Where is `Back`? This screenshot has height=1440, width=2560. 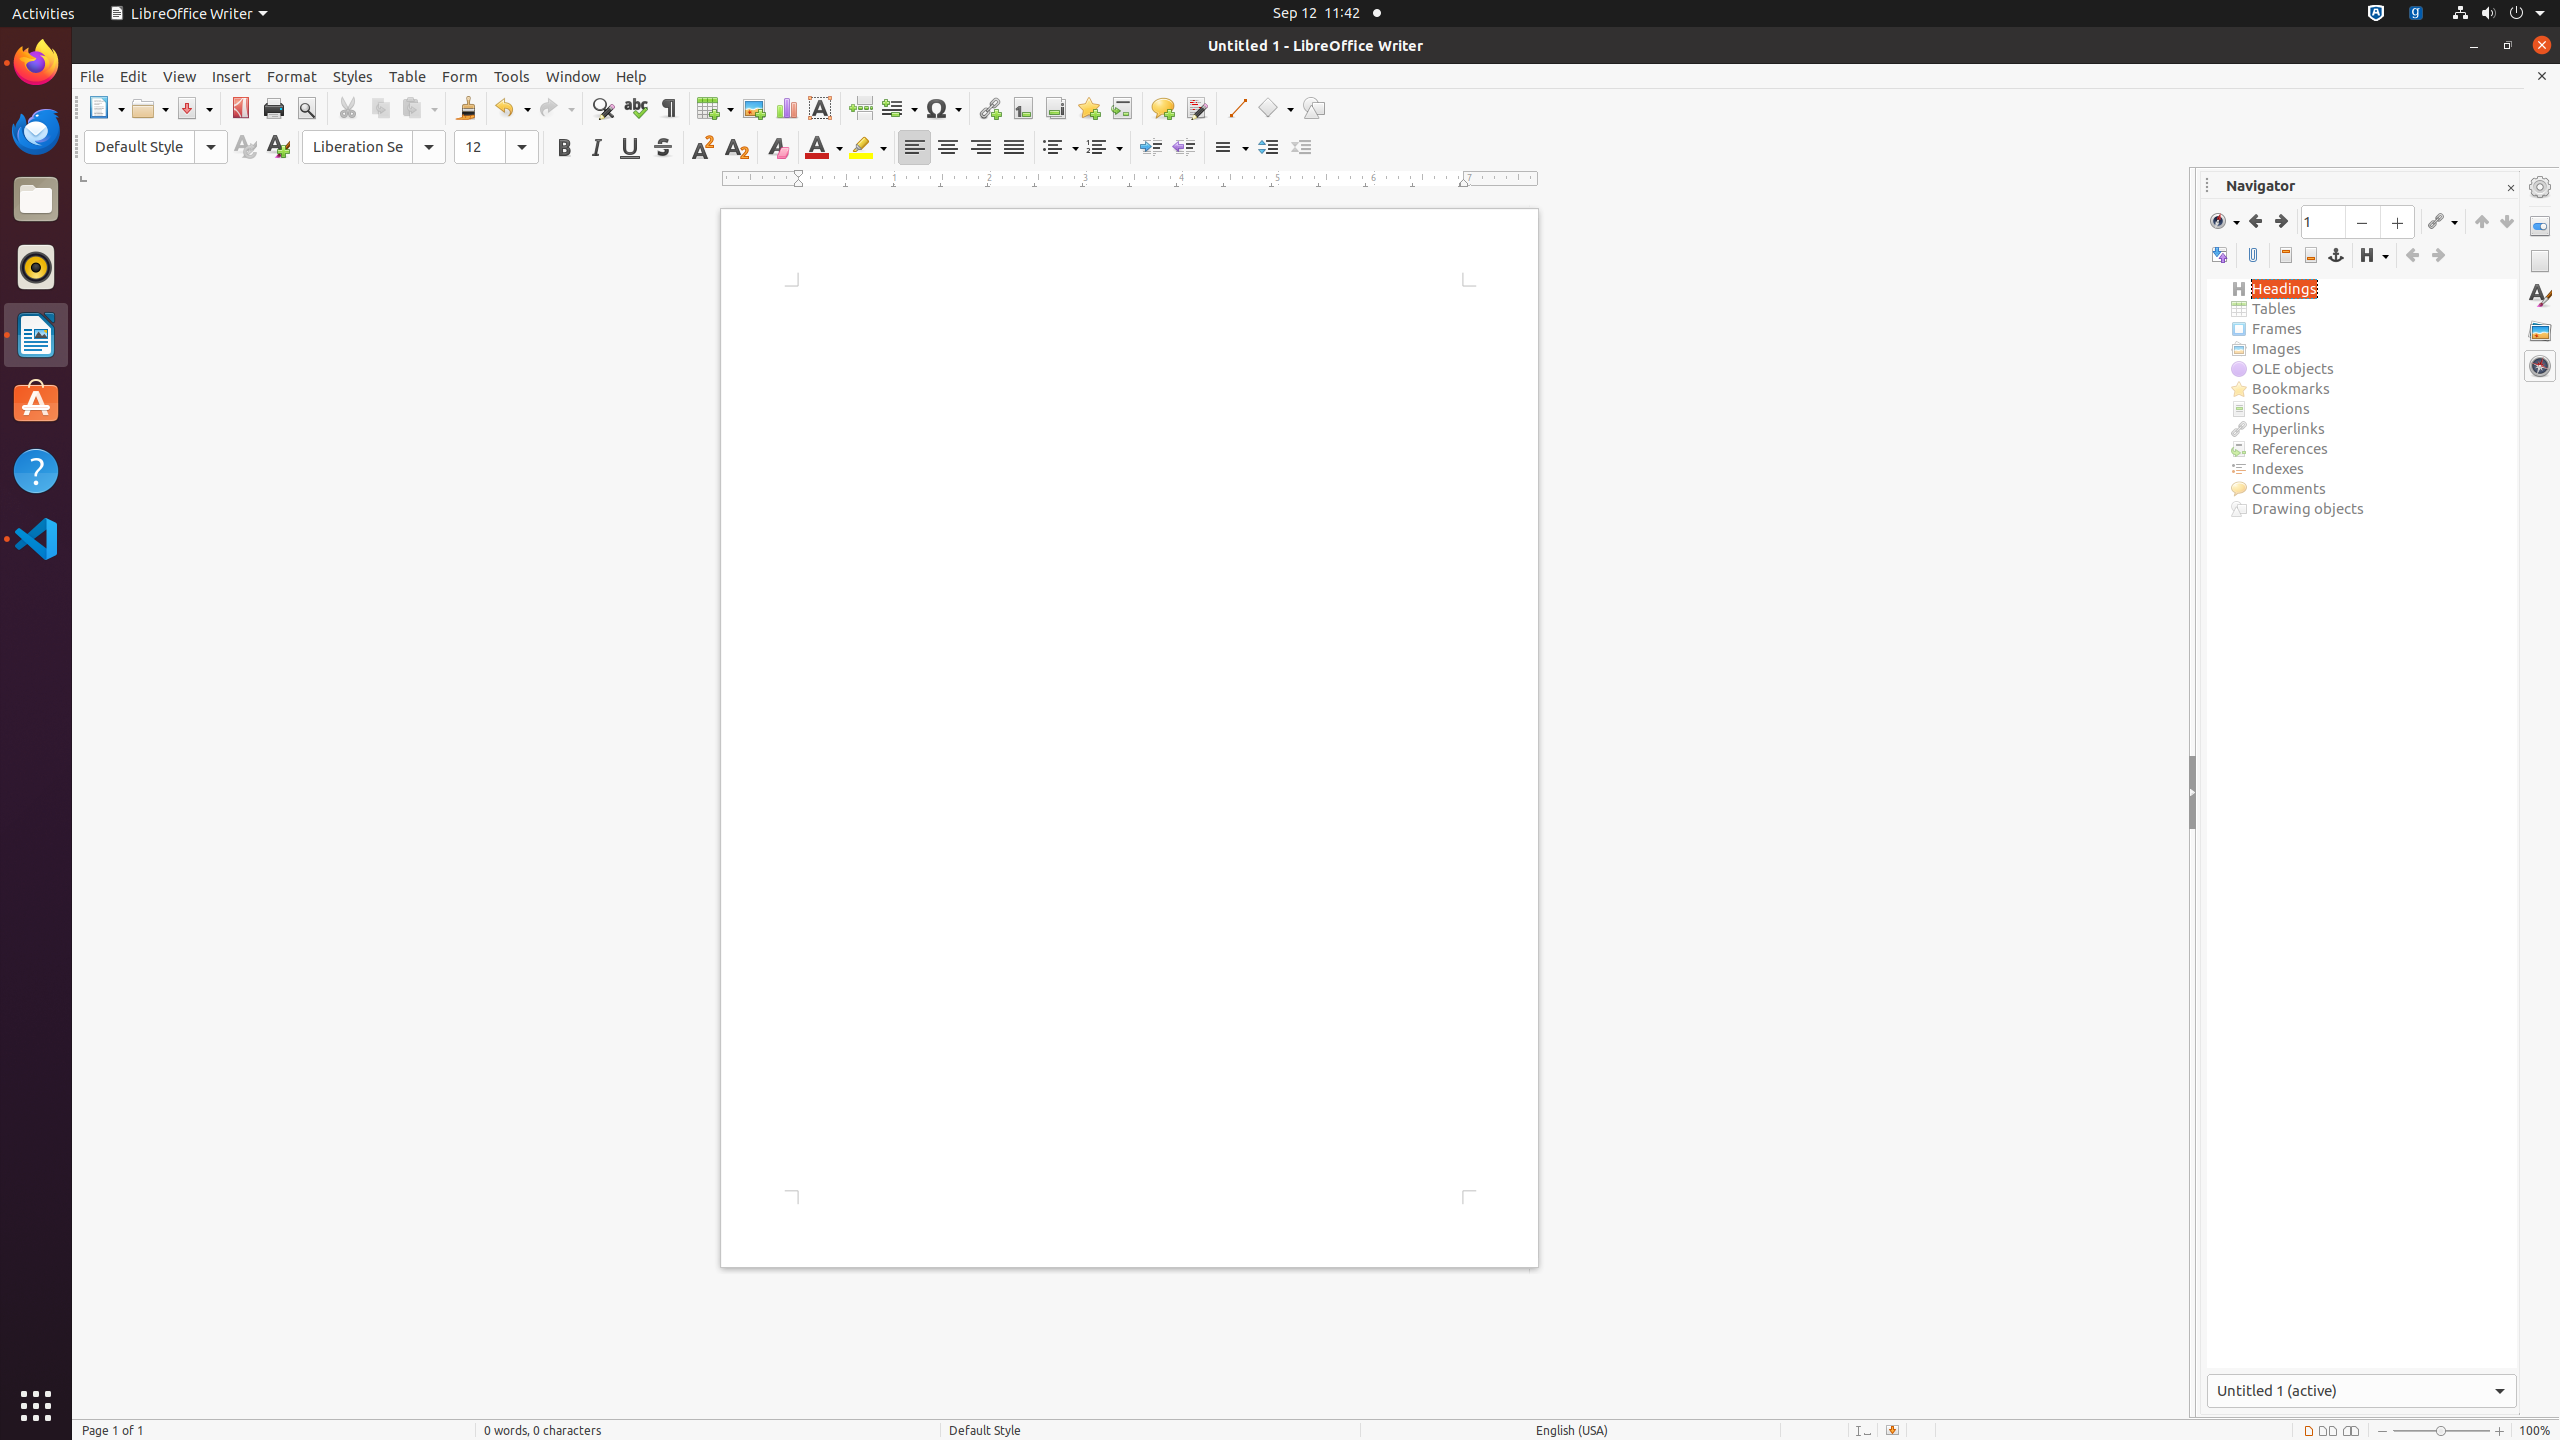
Back is located at coordinates (2256, 221).